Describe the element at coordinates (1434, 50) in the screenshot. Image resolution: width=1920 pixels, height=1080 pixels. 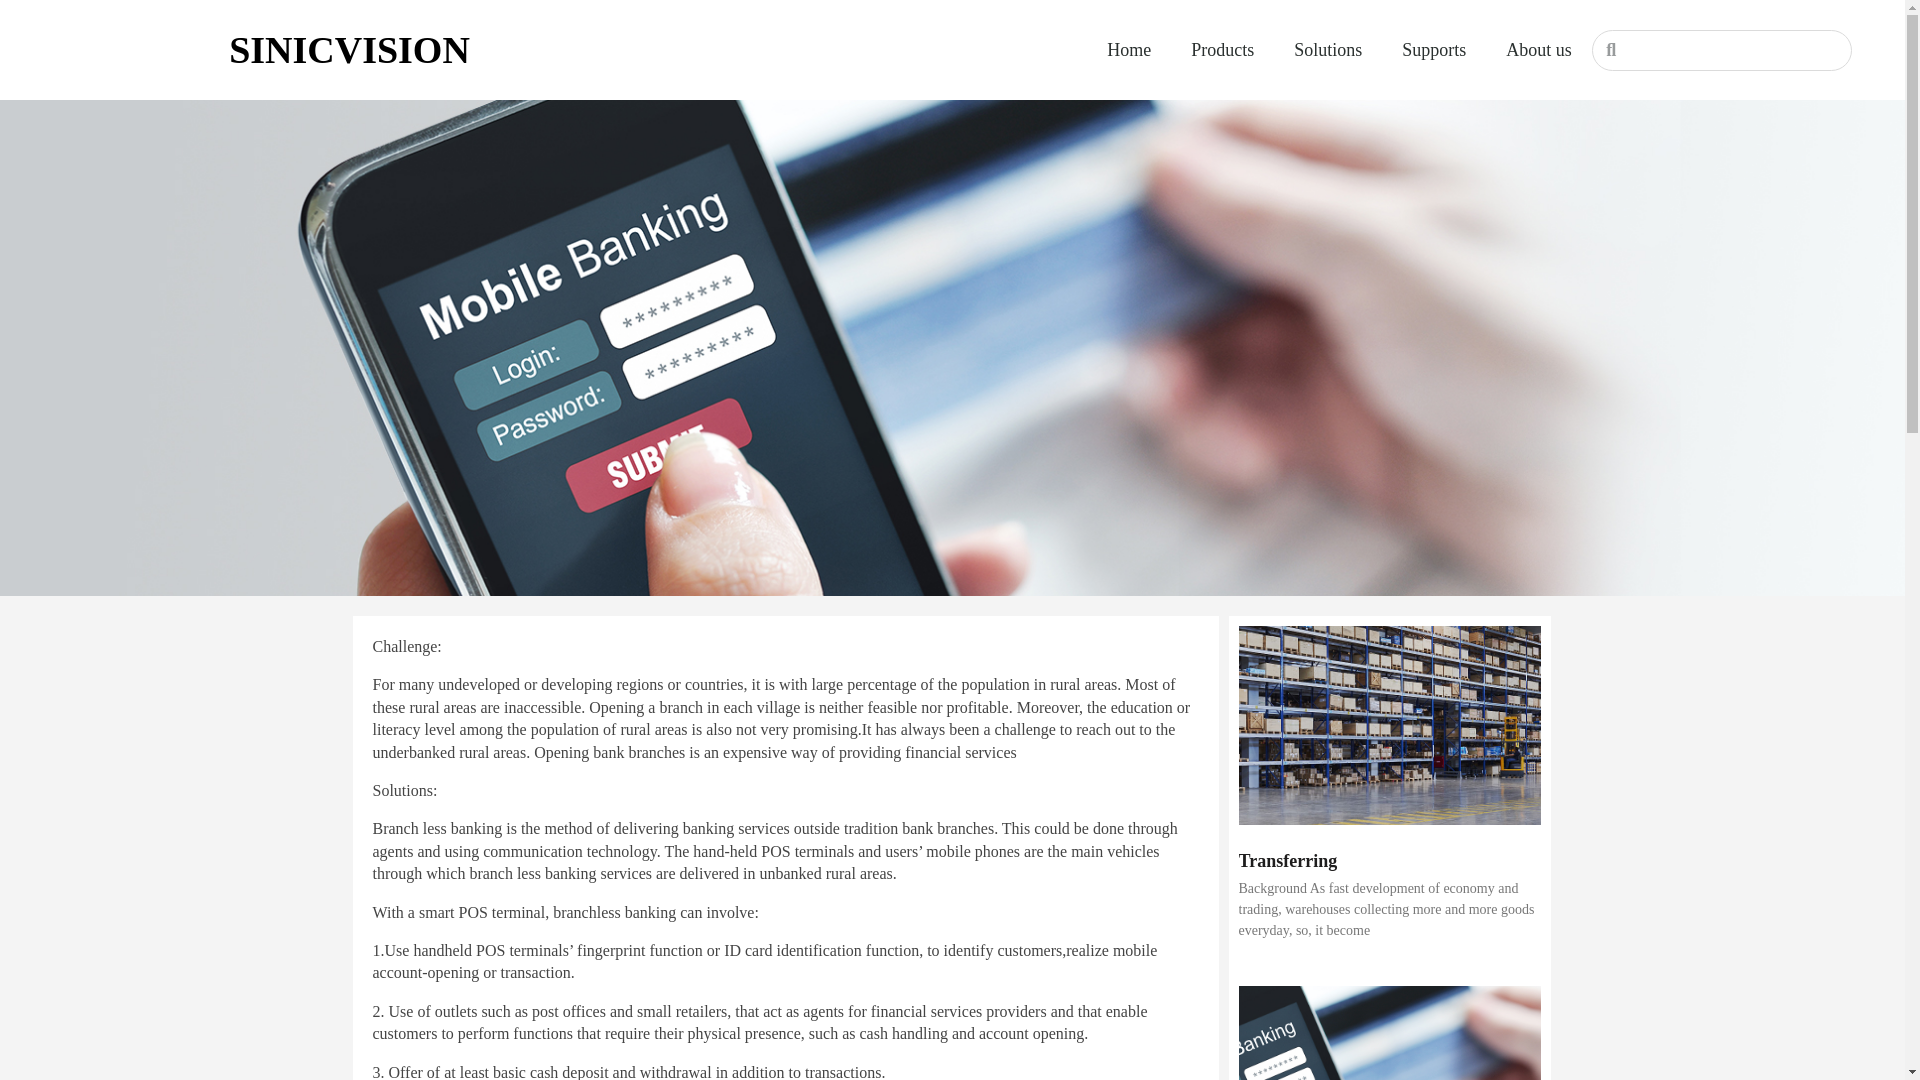
I see `Supports` at that location.